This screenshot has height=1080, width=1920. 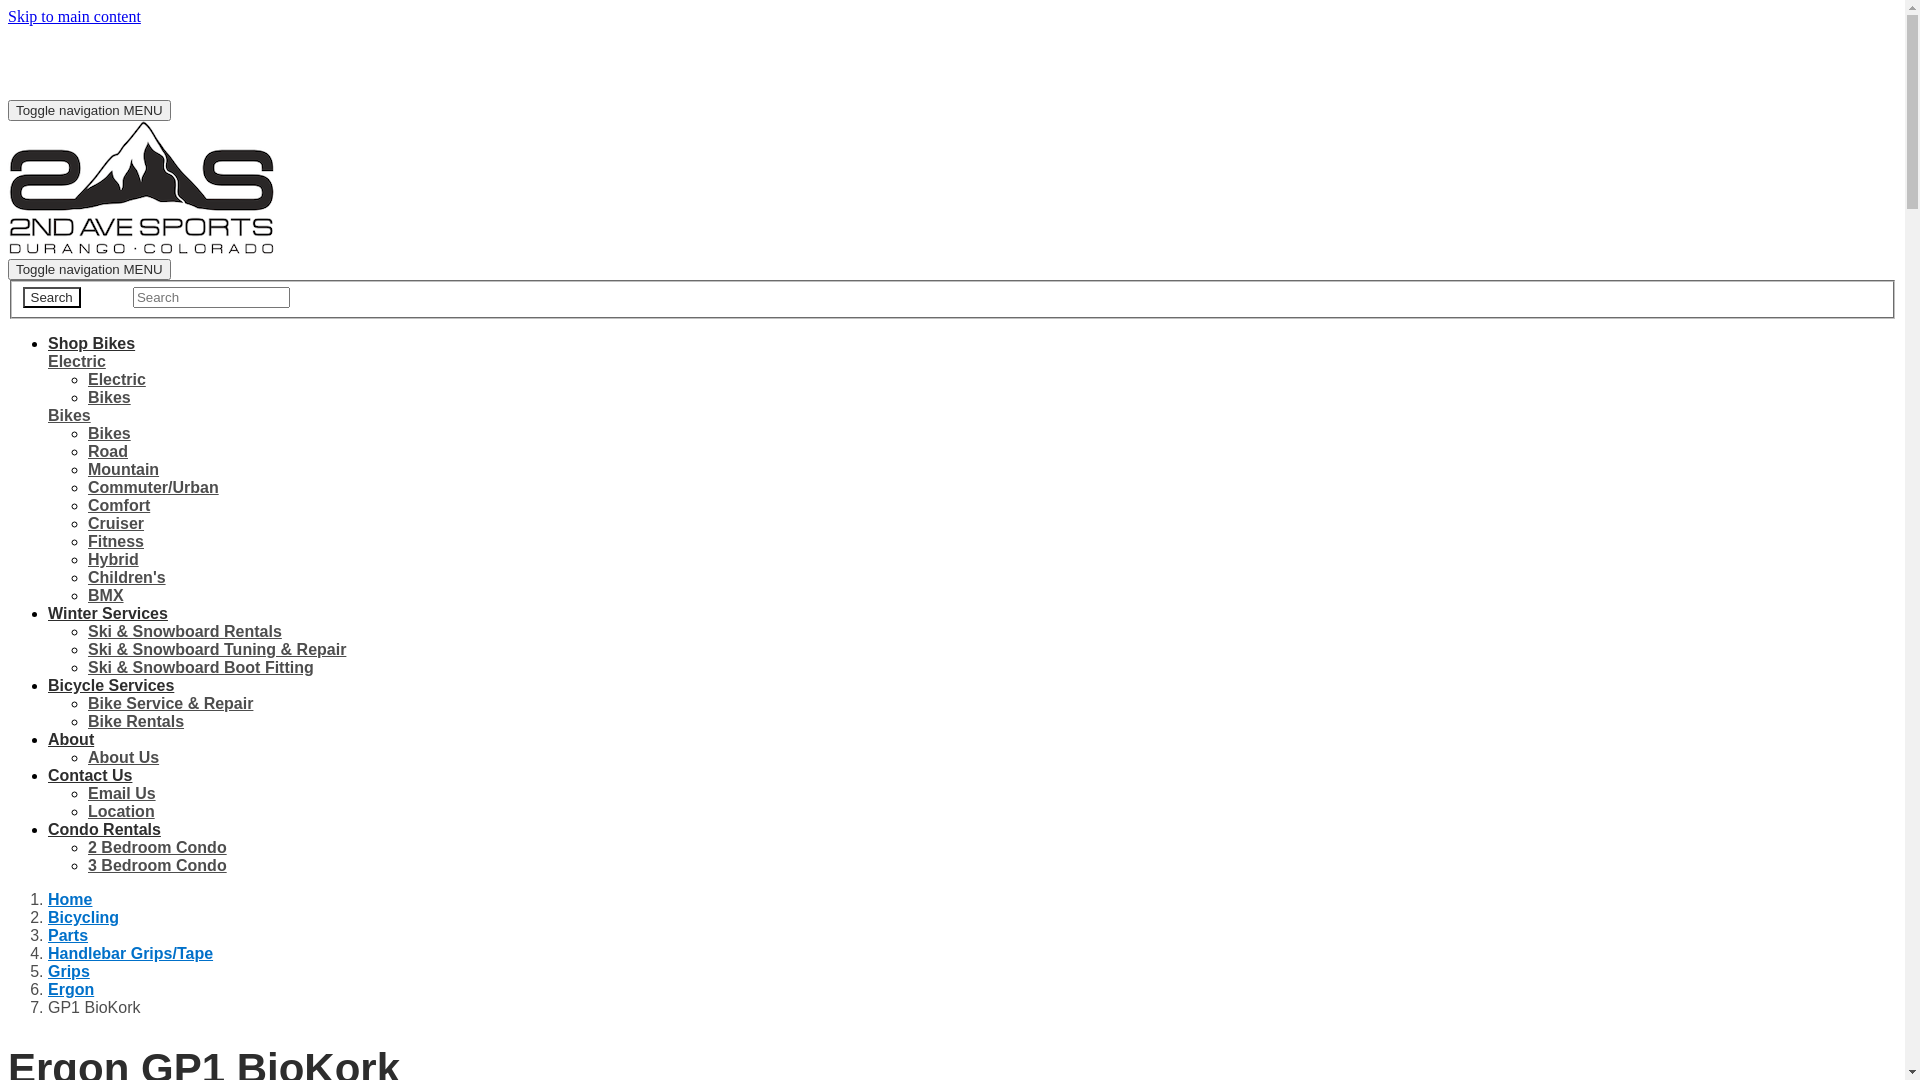 What do you see at coordinates (74, 16) in the screenshot?
I see `Skip to main content` at bounding box center [74, 16].